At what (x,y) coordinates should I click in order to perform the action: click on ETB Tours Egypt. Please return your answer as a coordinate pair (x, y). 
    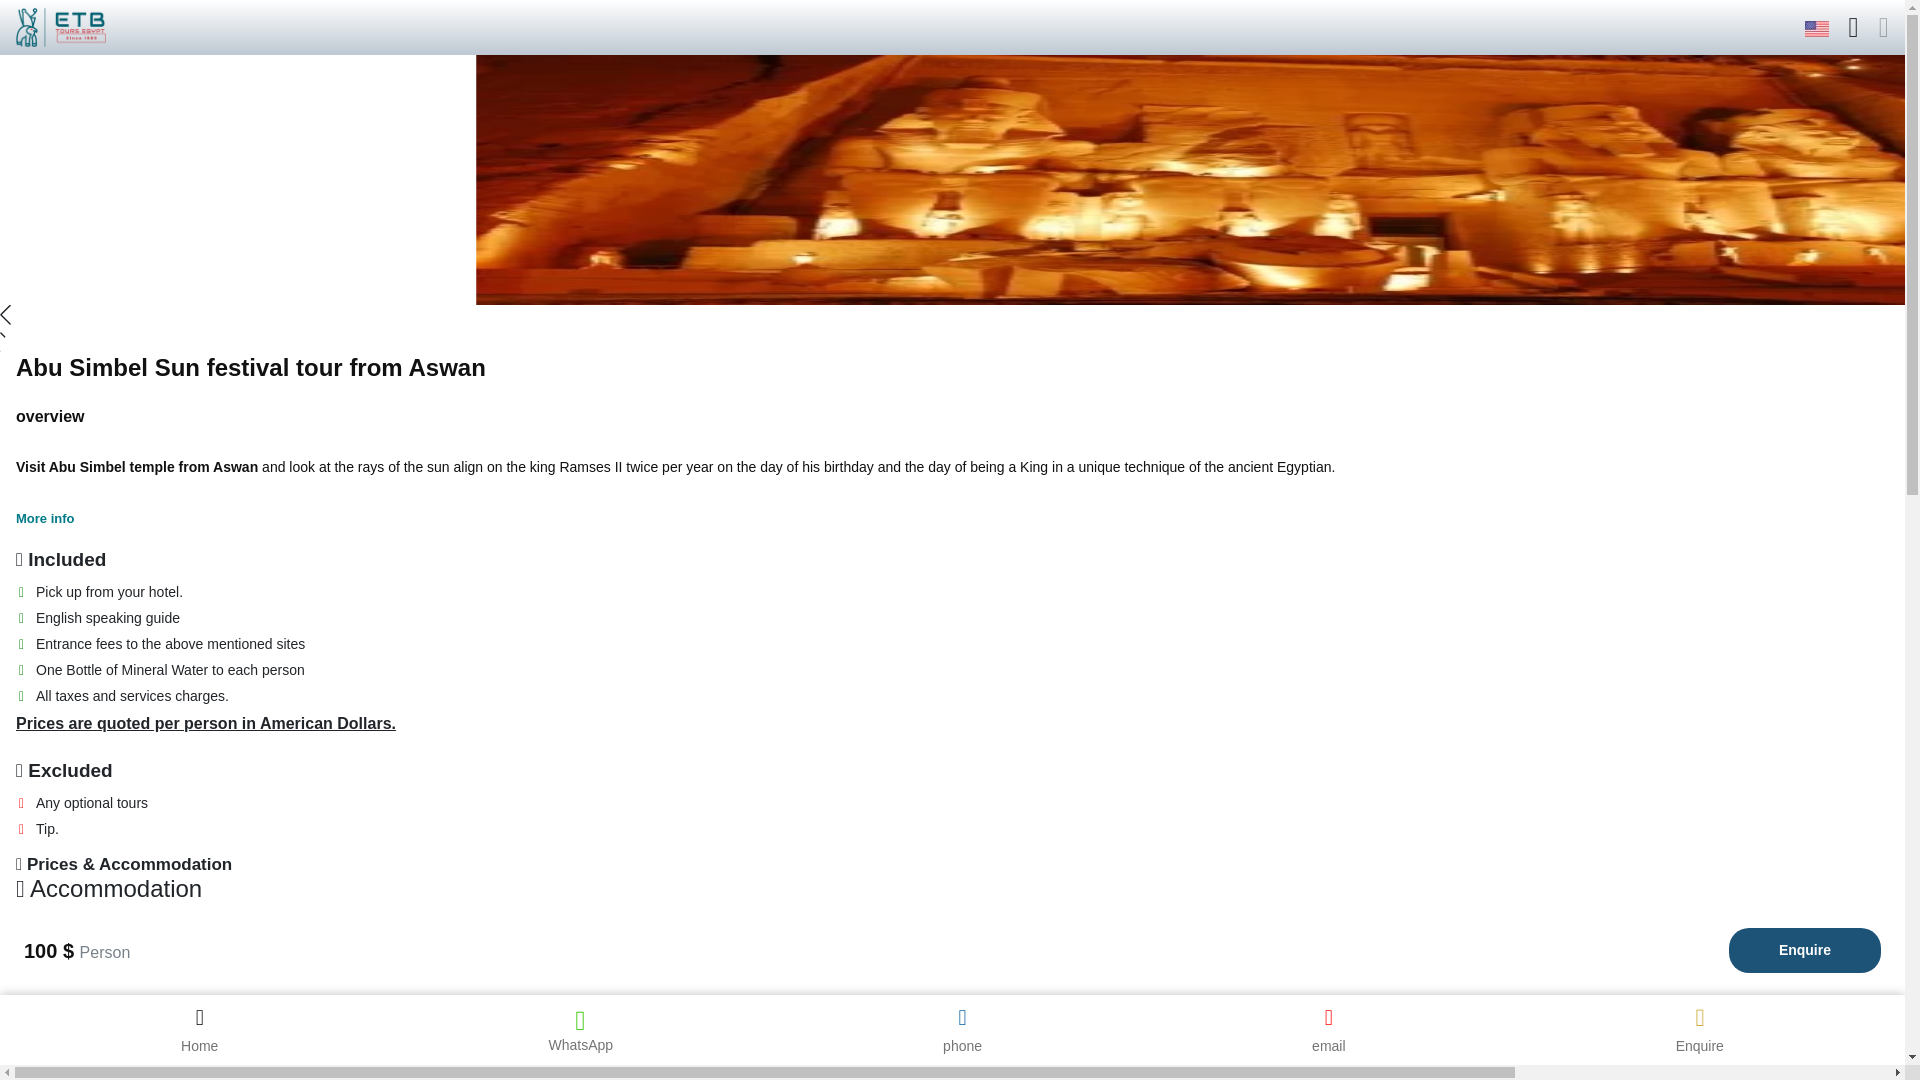
    Looking at the image, I should click on (1816, 29).